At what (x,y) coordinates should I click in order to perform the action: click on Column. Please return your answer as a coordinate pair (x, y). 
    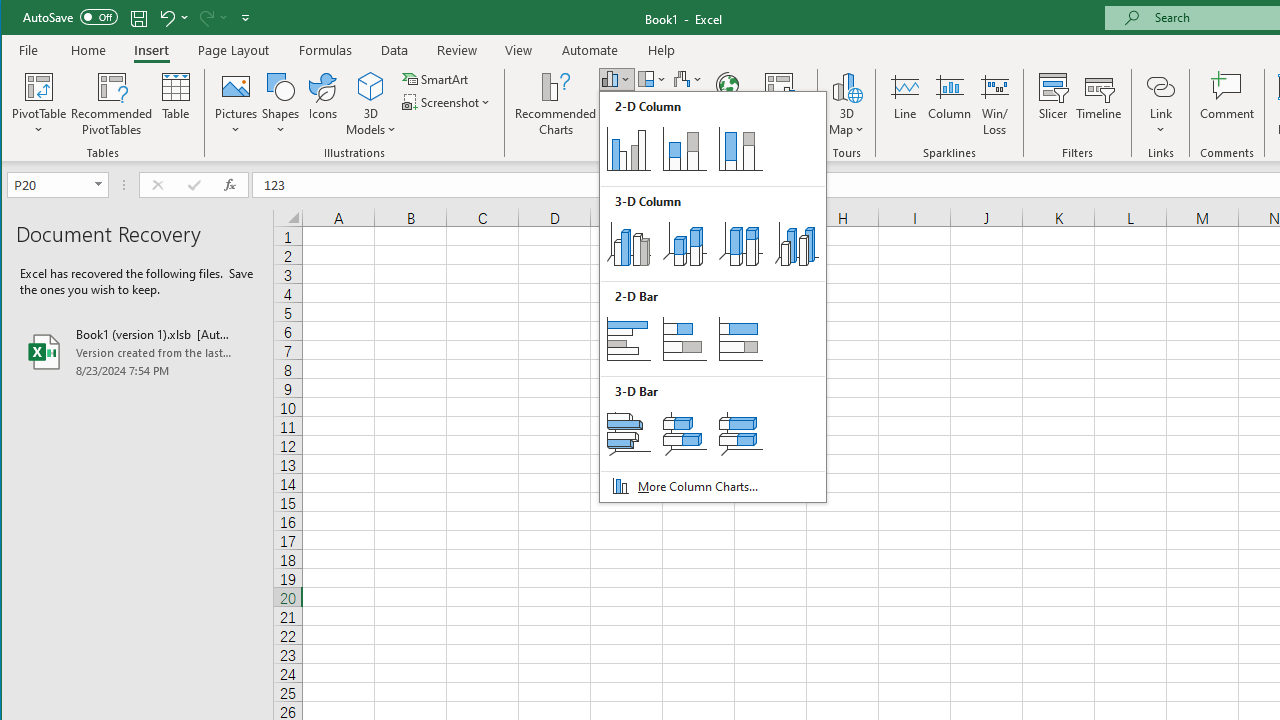
    Looking at the image, I should click on (950, 104).